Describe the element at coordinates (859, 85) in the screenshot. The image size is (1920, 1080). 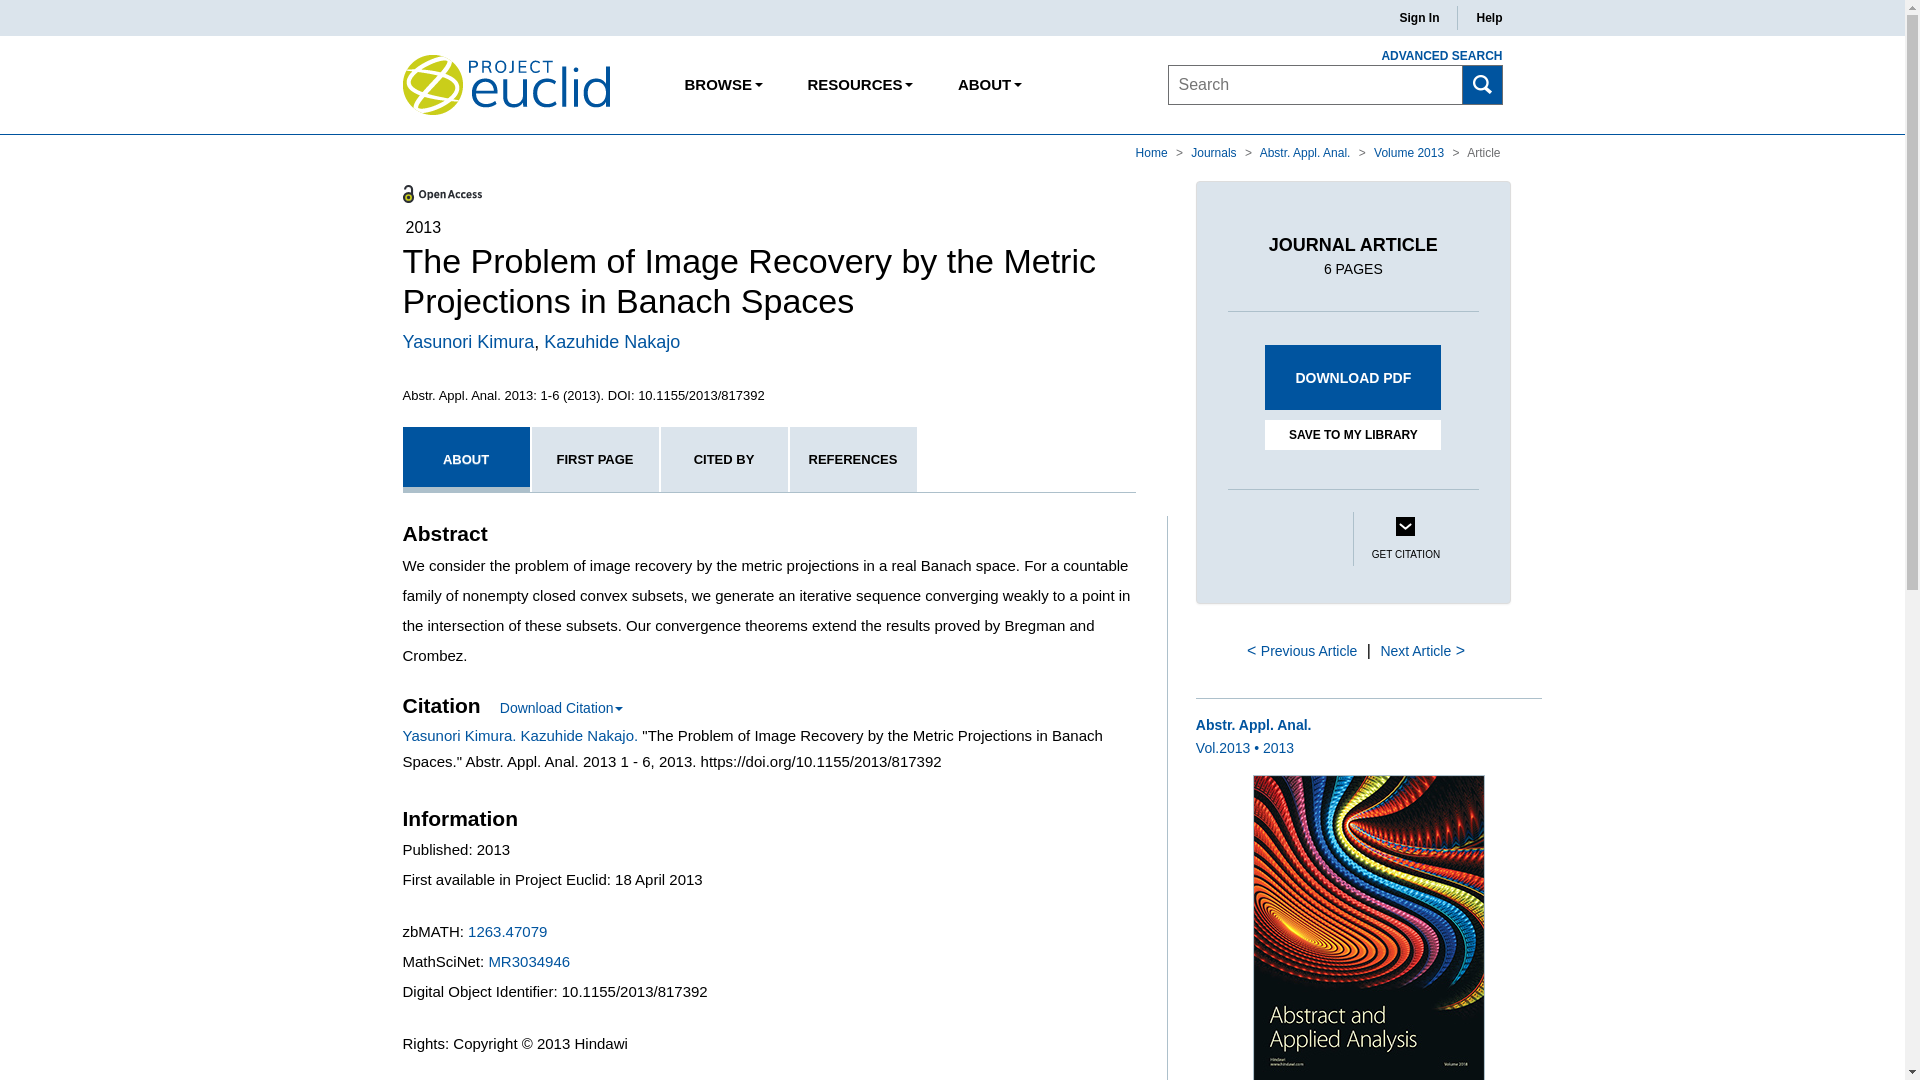
I see `Subscriptions and Access` at that location.